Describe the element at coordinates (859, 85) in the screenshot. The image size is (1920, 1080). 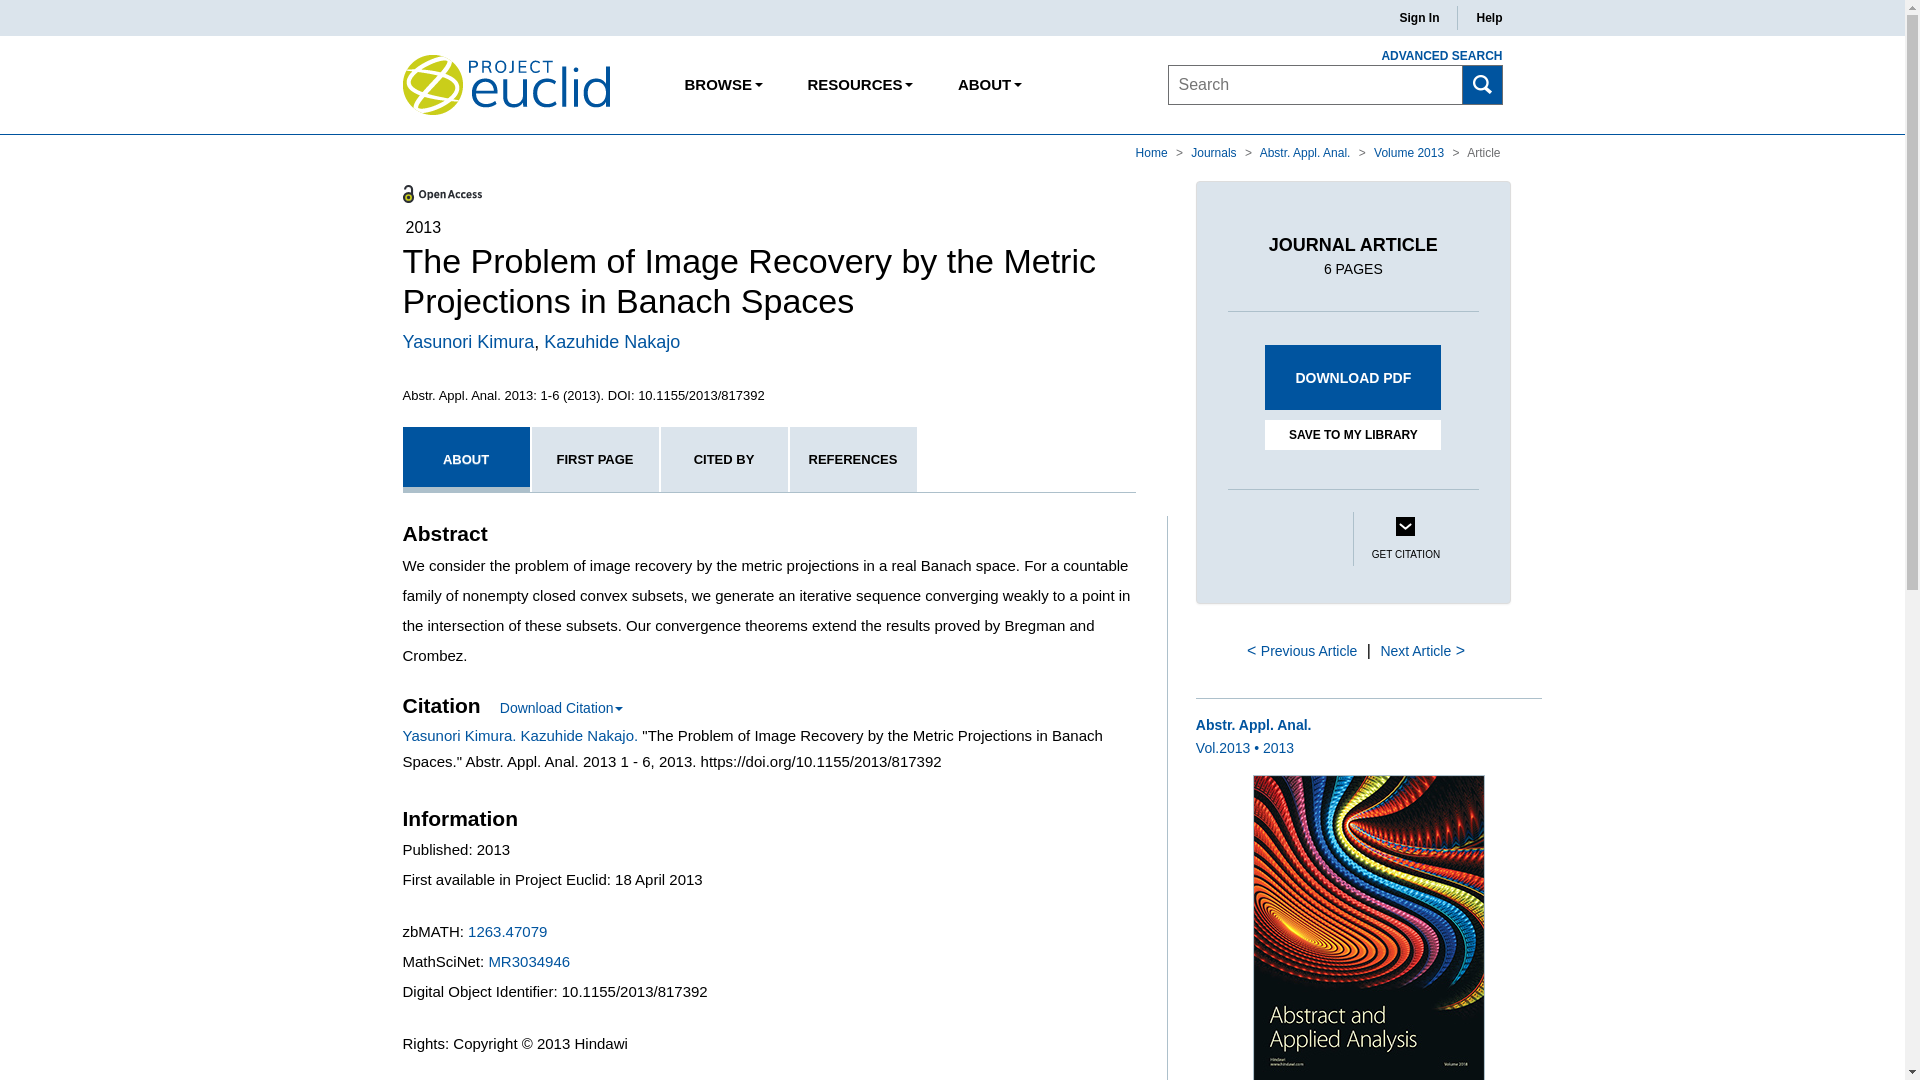
I see `Subscriptions and Access` at that location.